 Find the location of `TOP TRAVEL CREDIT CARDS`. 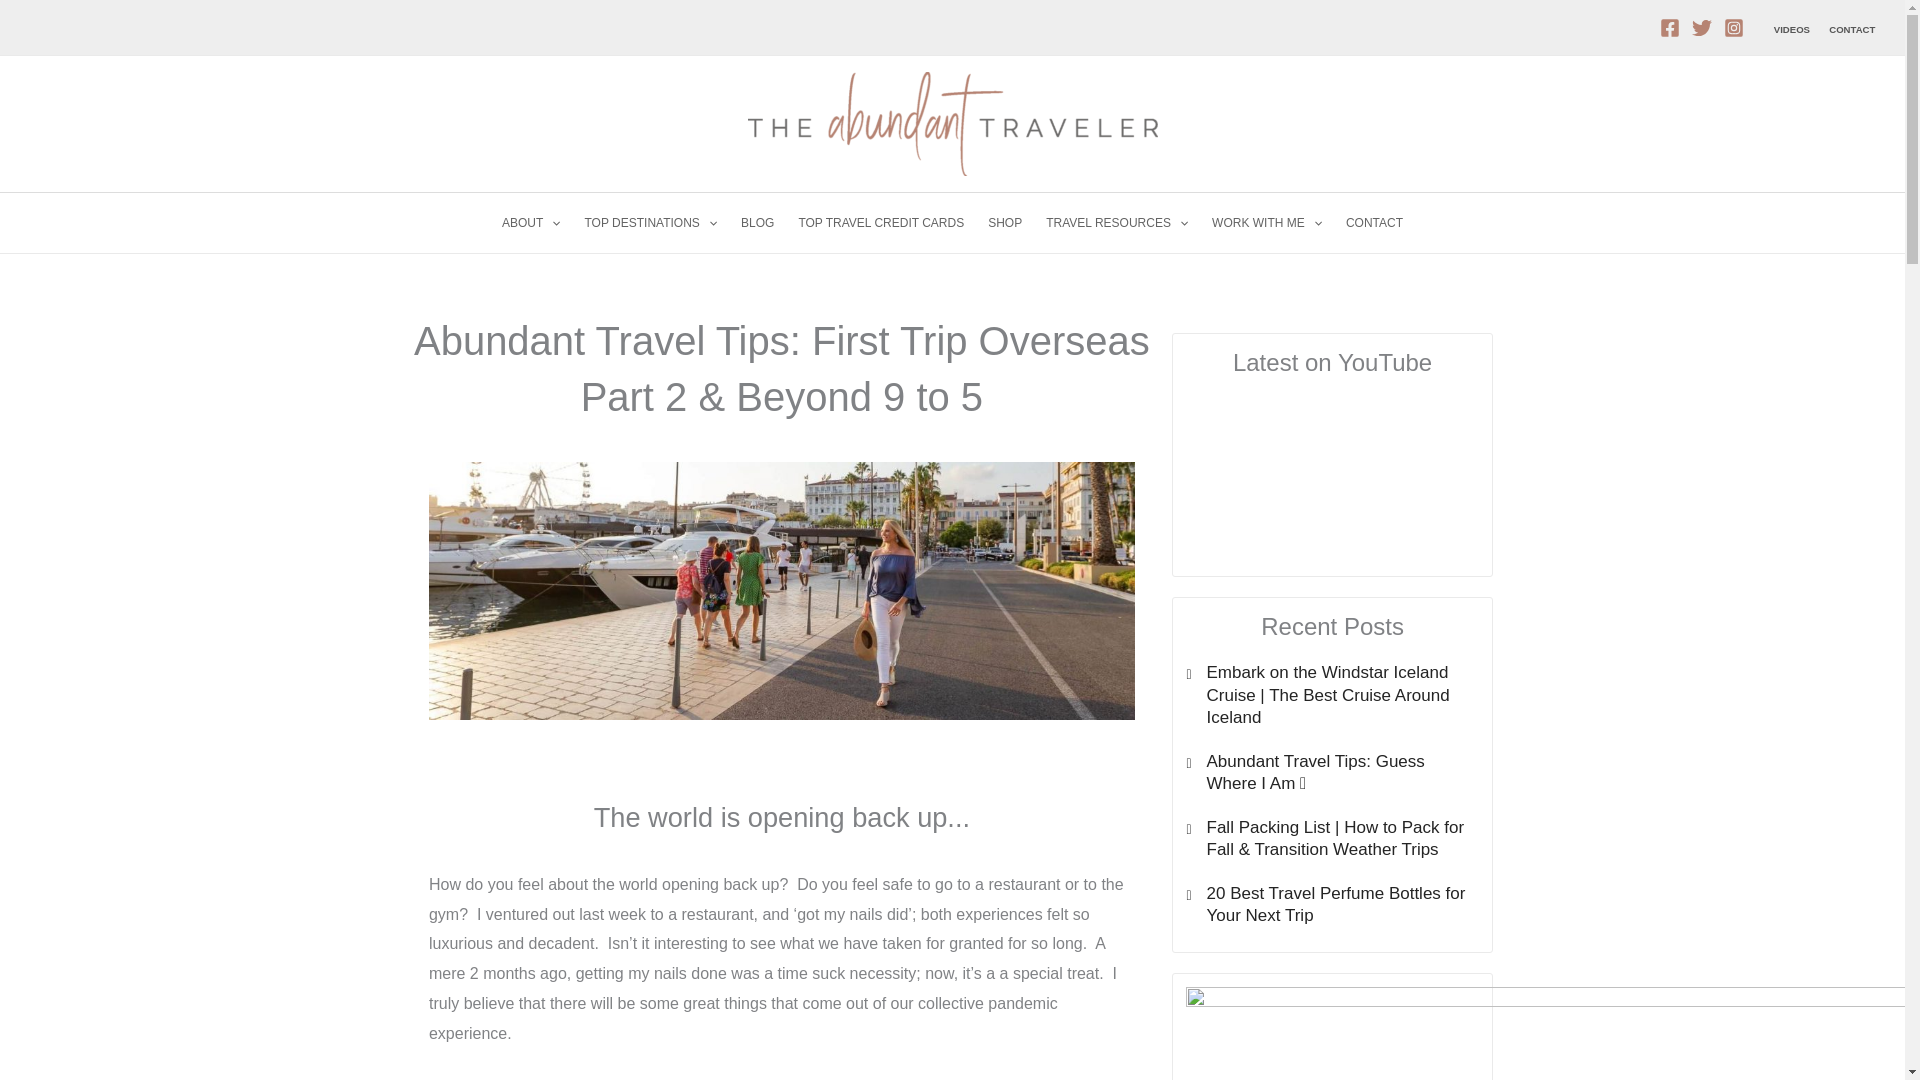

TOP TRAVEL CREDIT CARDS is located at coordinates (880, 222).